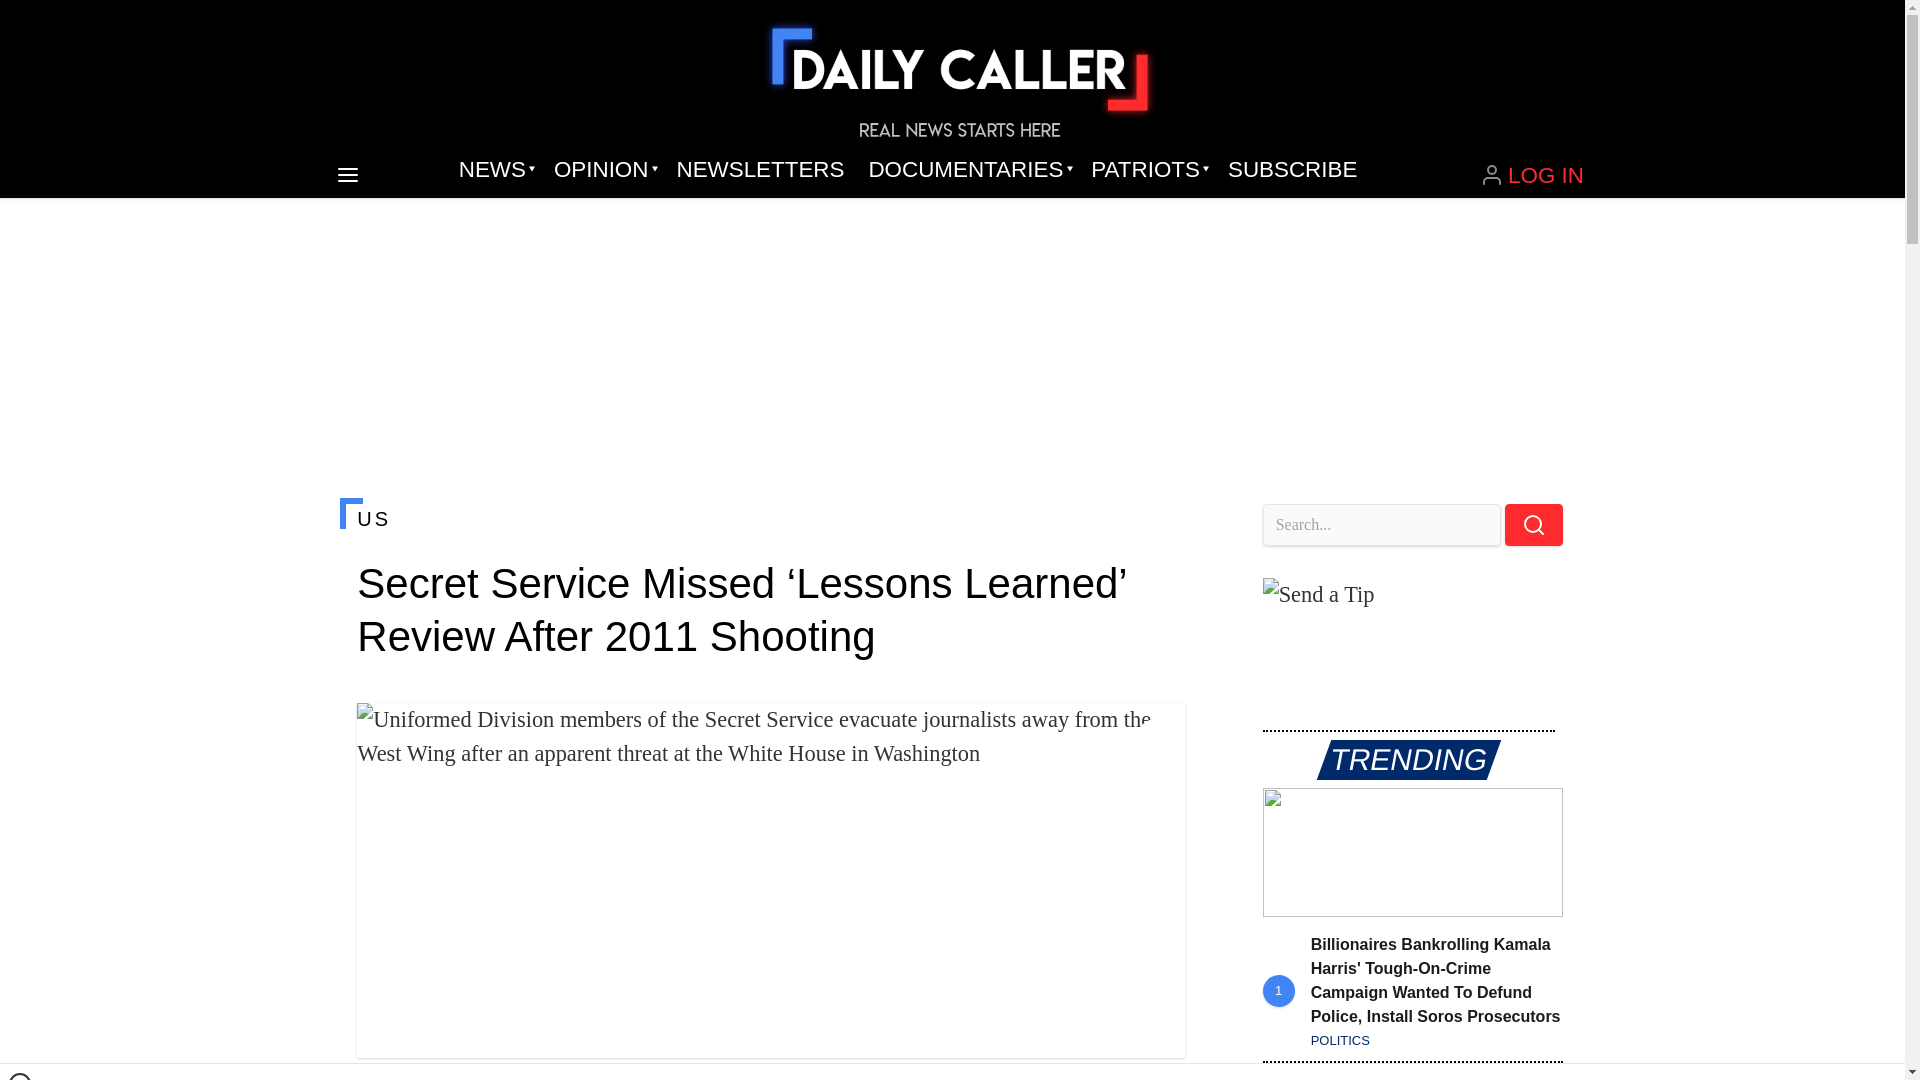 The image size is (1920, 1080). Describe the element at coordinates (760, 170) in the screenshot. I see `NEWSLETTERS` at that location.